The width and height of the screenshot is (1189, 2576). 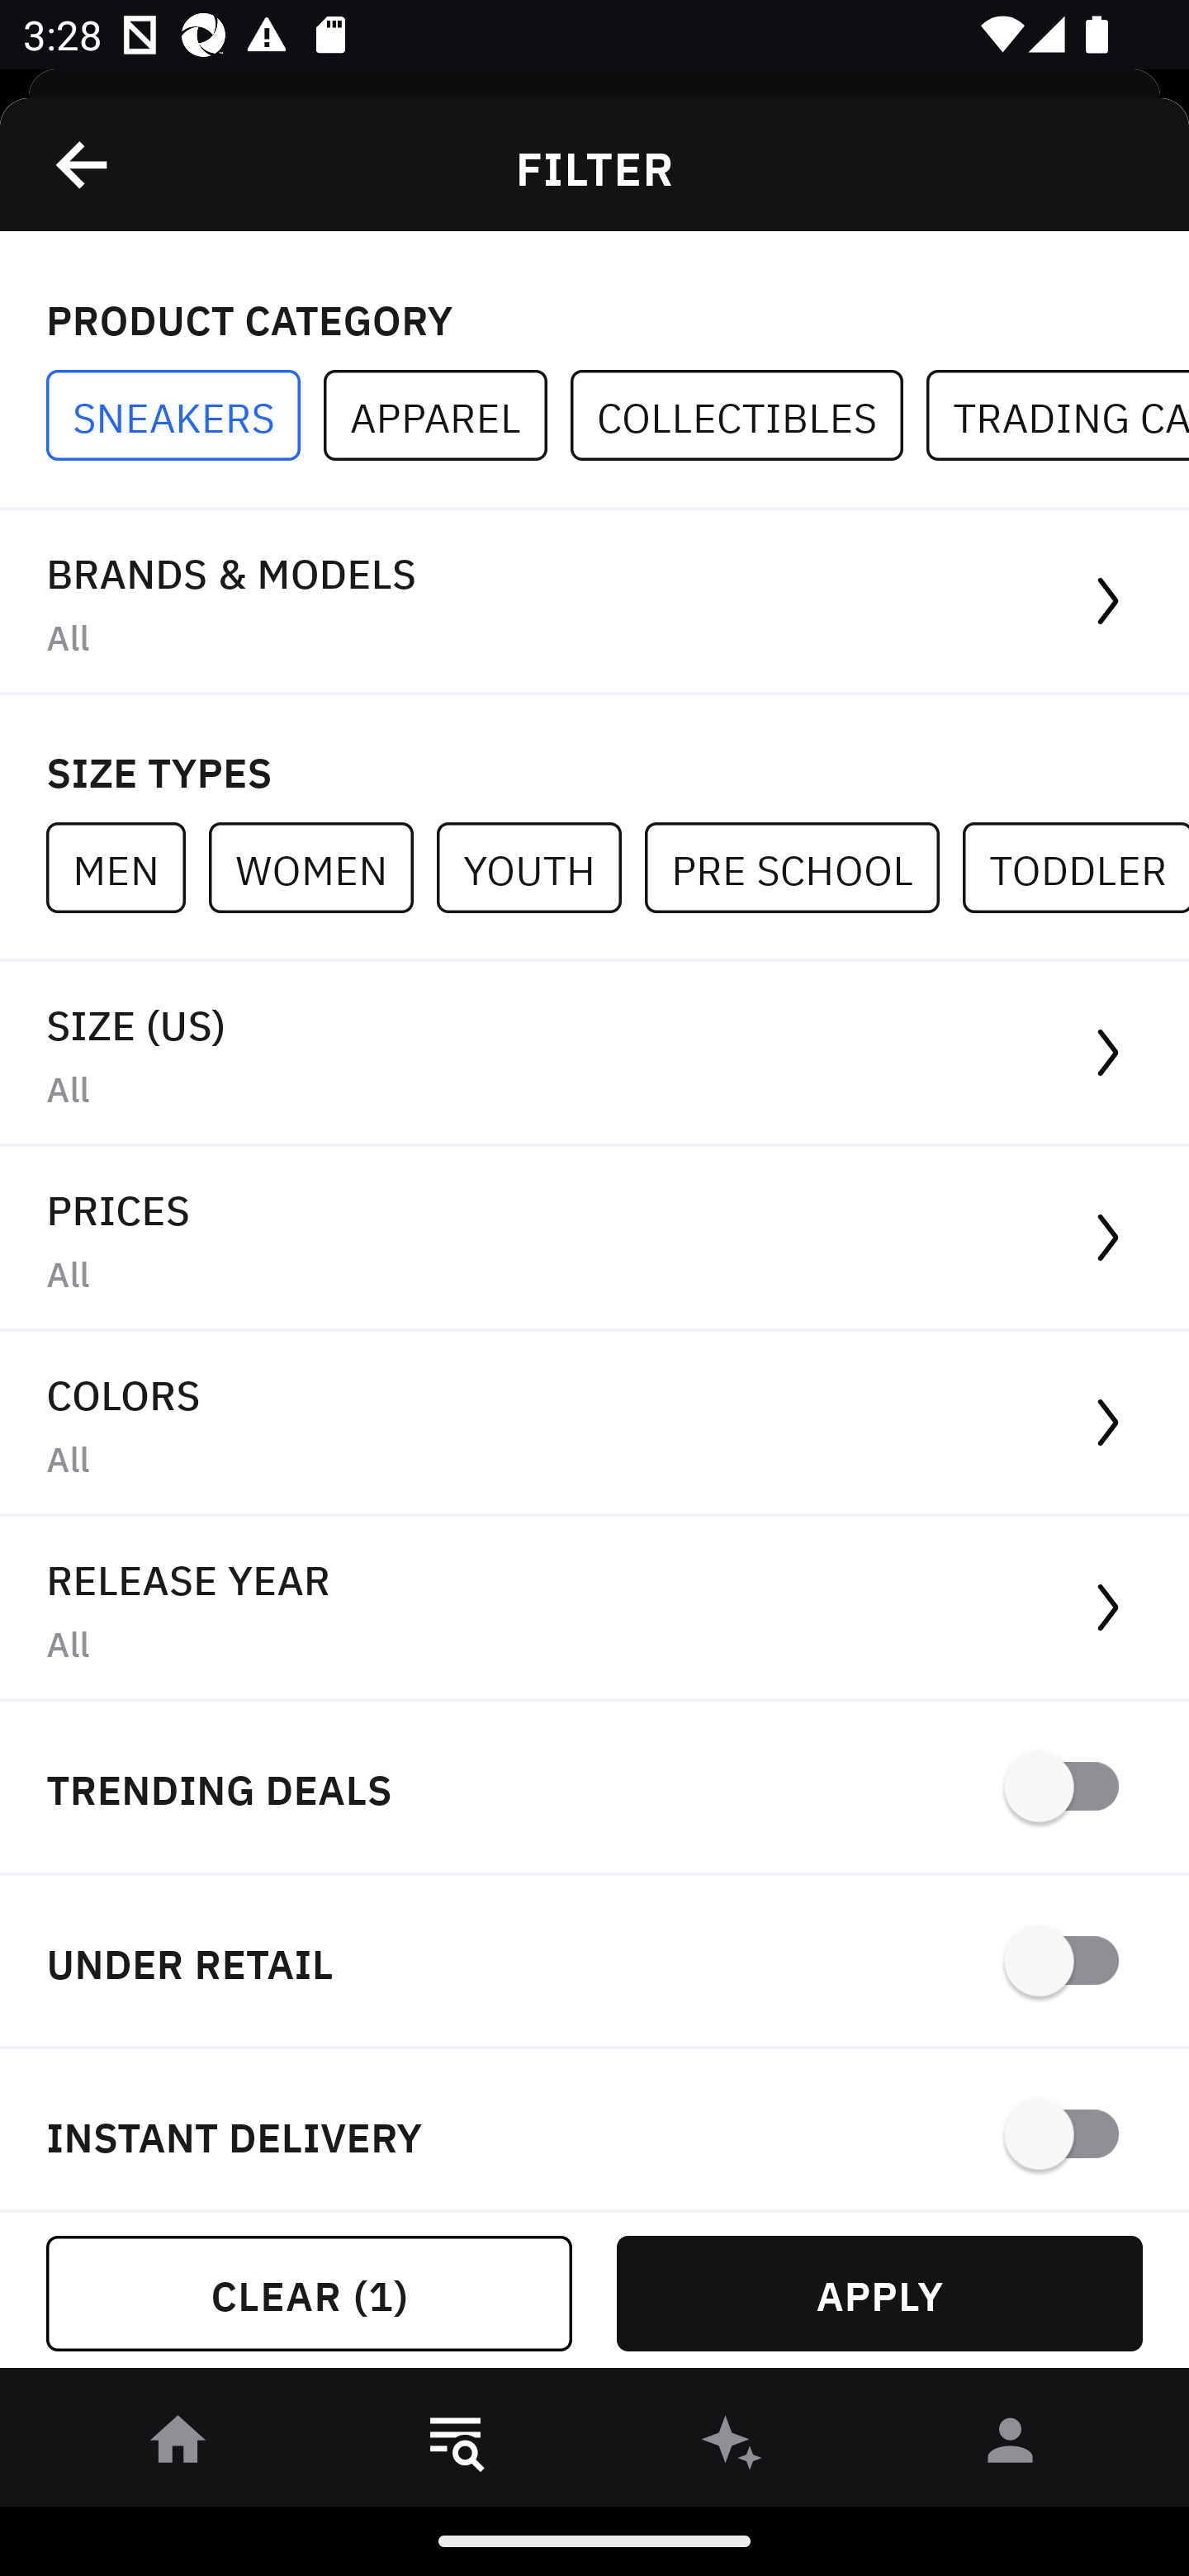 What do you see at coordinates (185, 416) in the screenshot?
I see `SNEAKERS` at bounding box center [185, 416].